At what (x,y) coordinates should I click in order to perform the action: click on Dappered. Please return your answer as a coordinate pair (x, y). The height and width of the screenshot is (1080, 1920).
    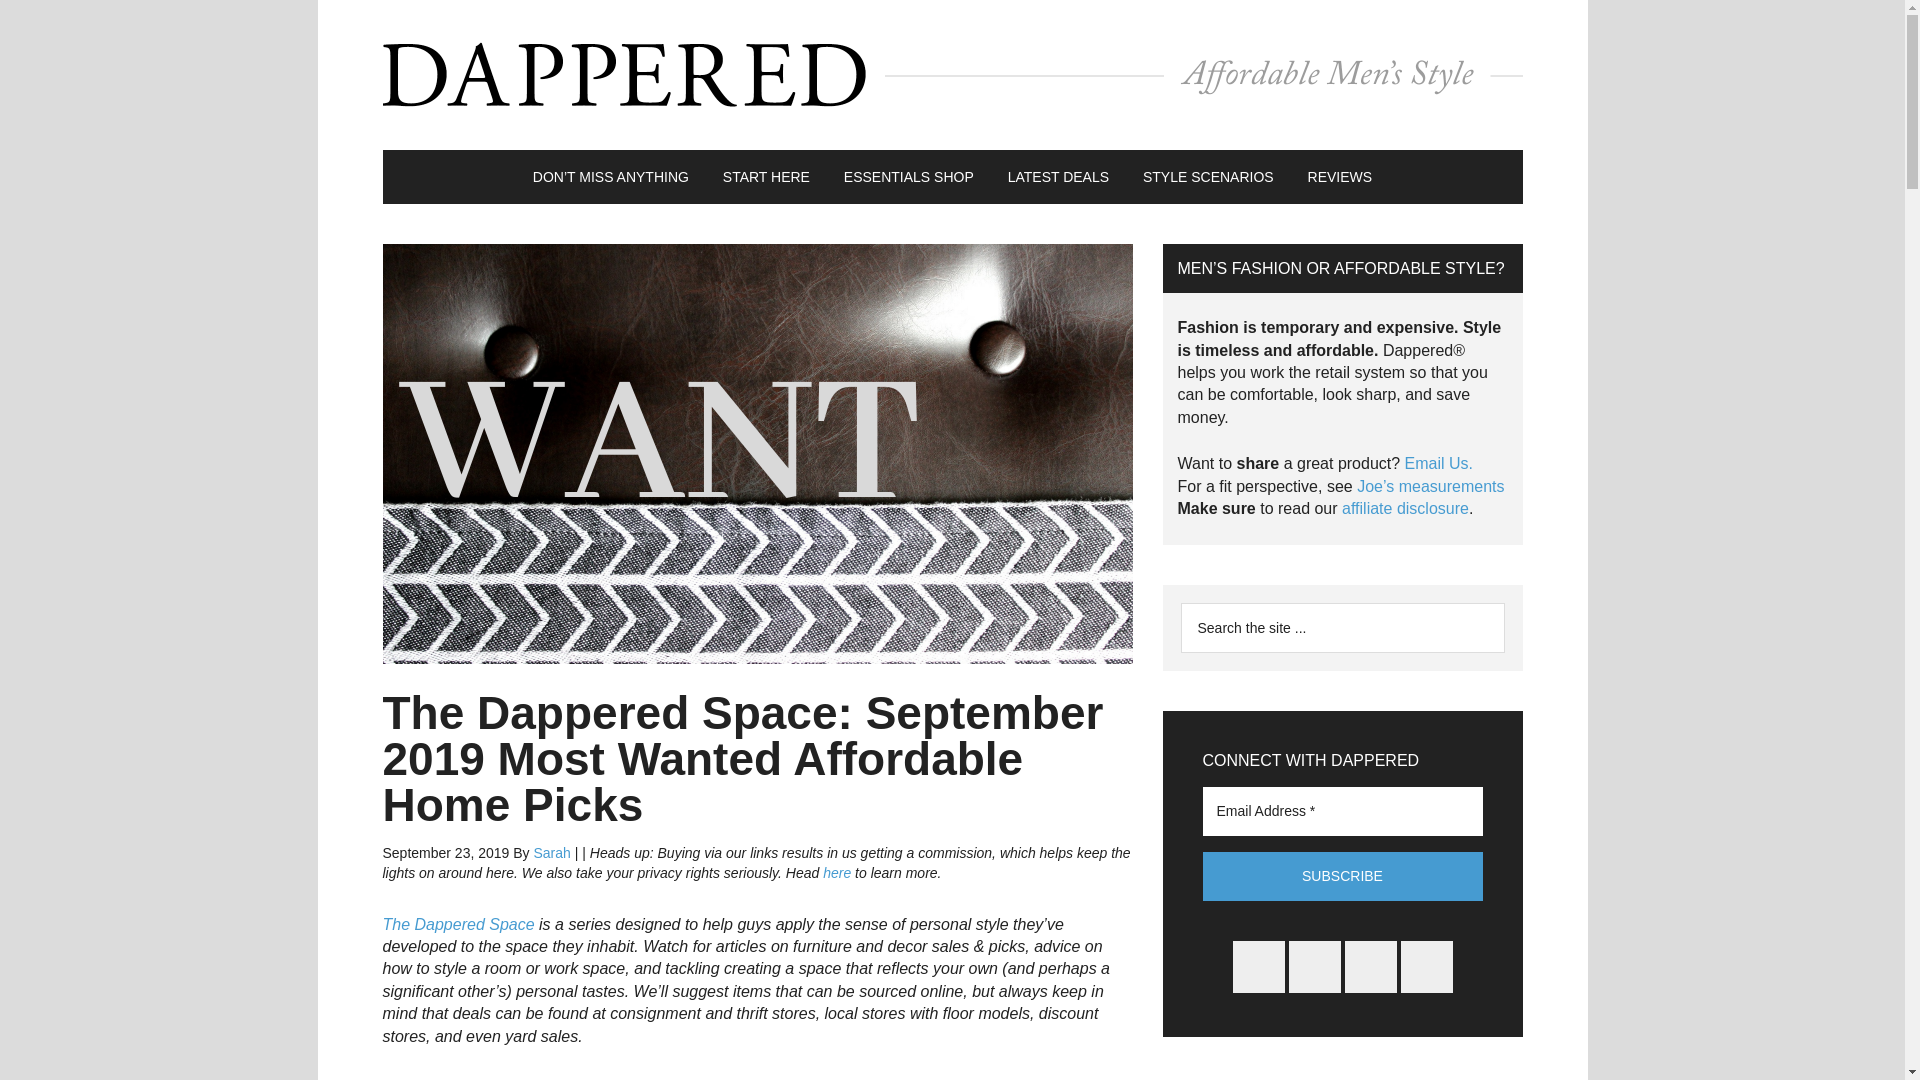
    Looking at the image, I should click on (952, 74).